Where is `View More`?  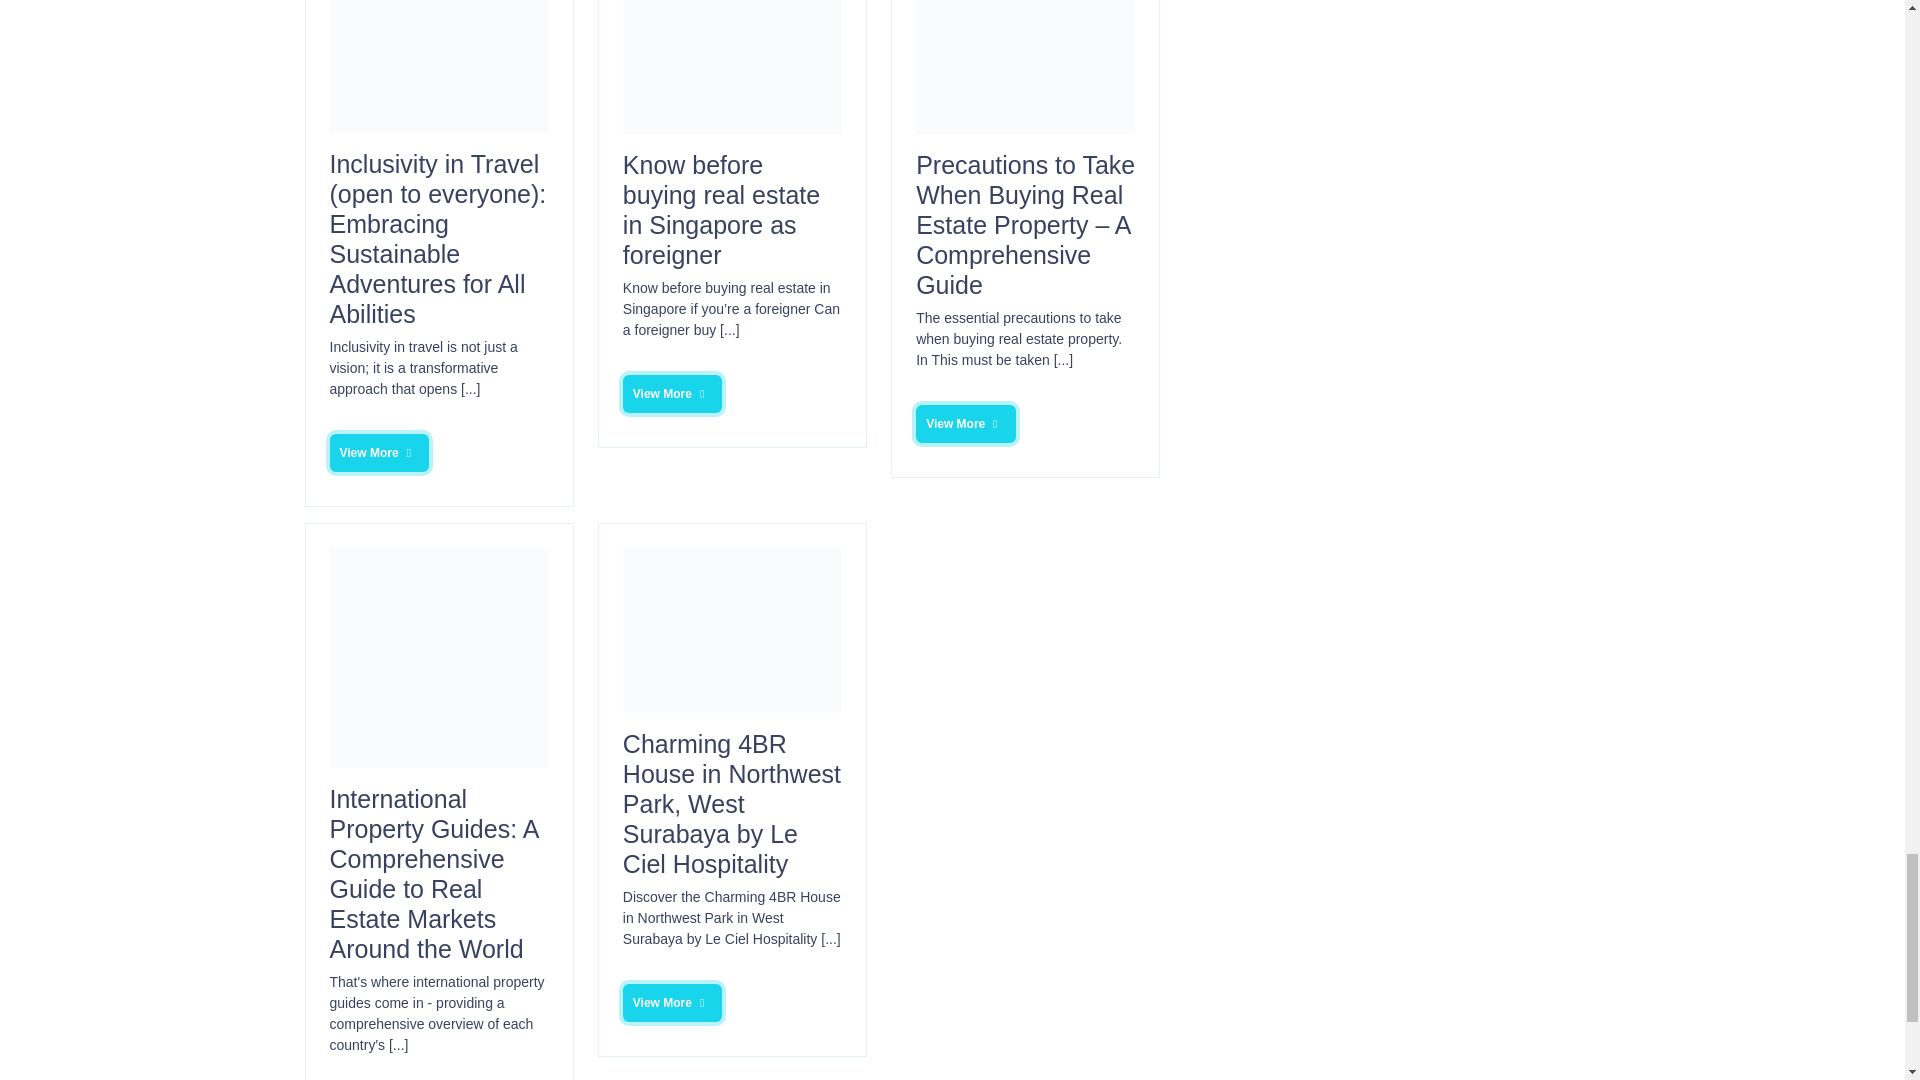 View More is located at coordinates (672, 1002).